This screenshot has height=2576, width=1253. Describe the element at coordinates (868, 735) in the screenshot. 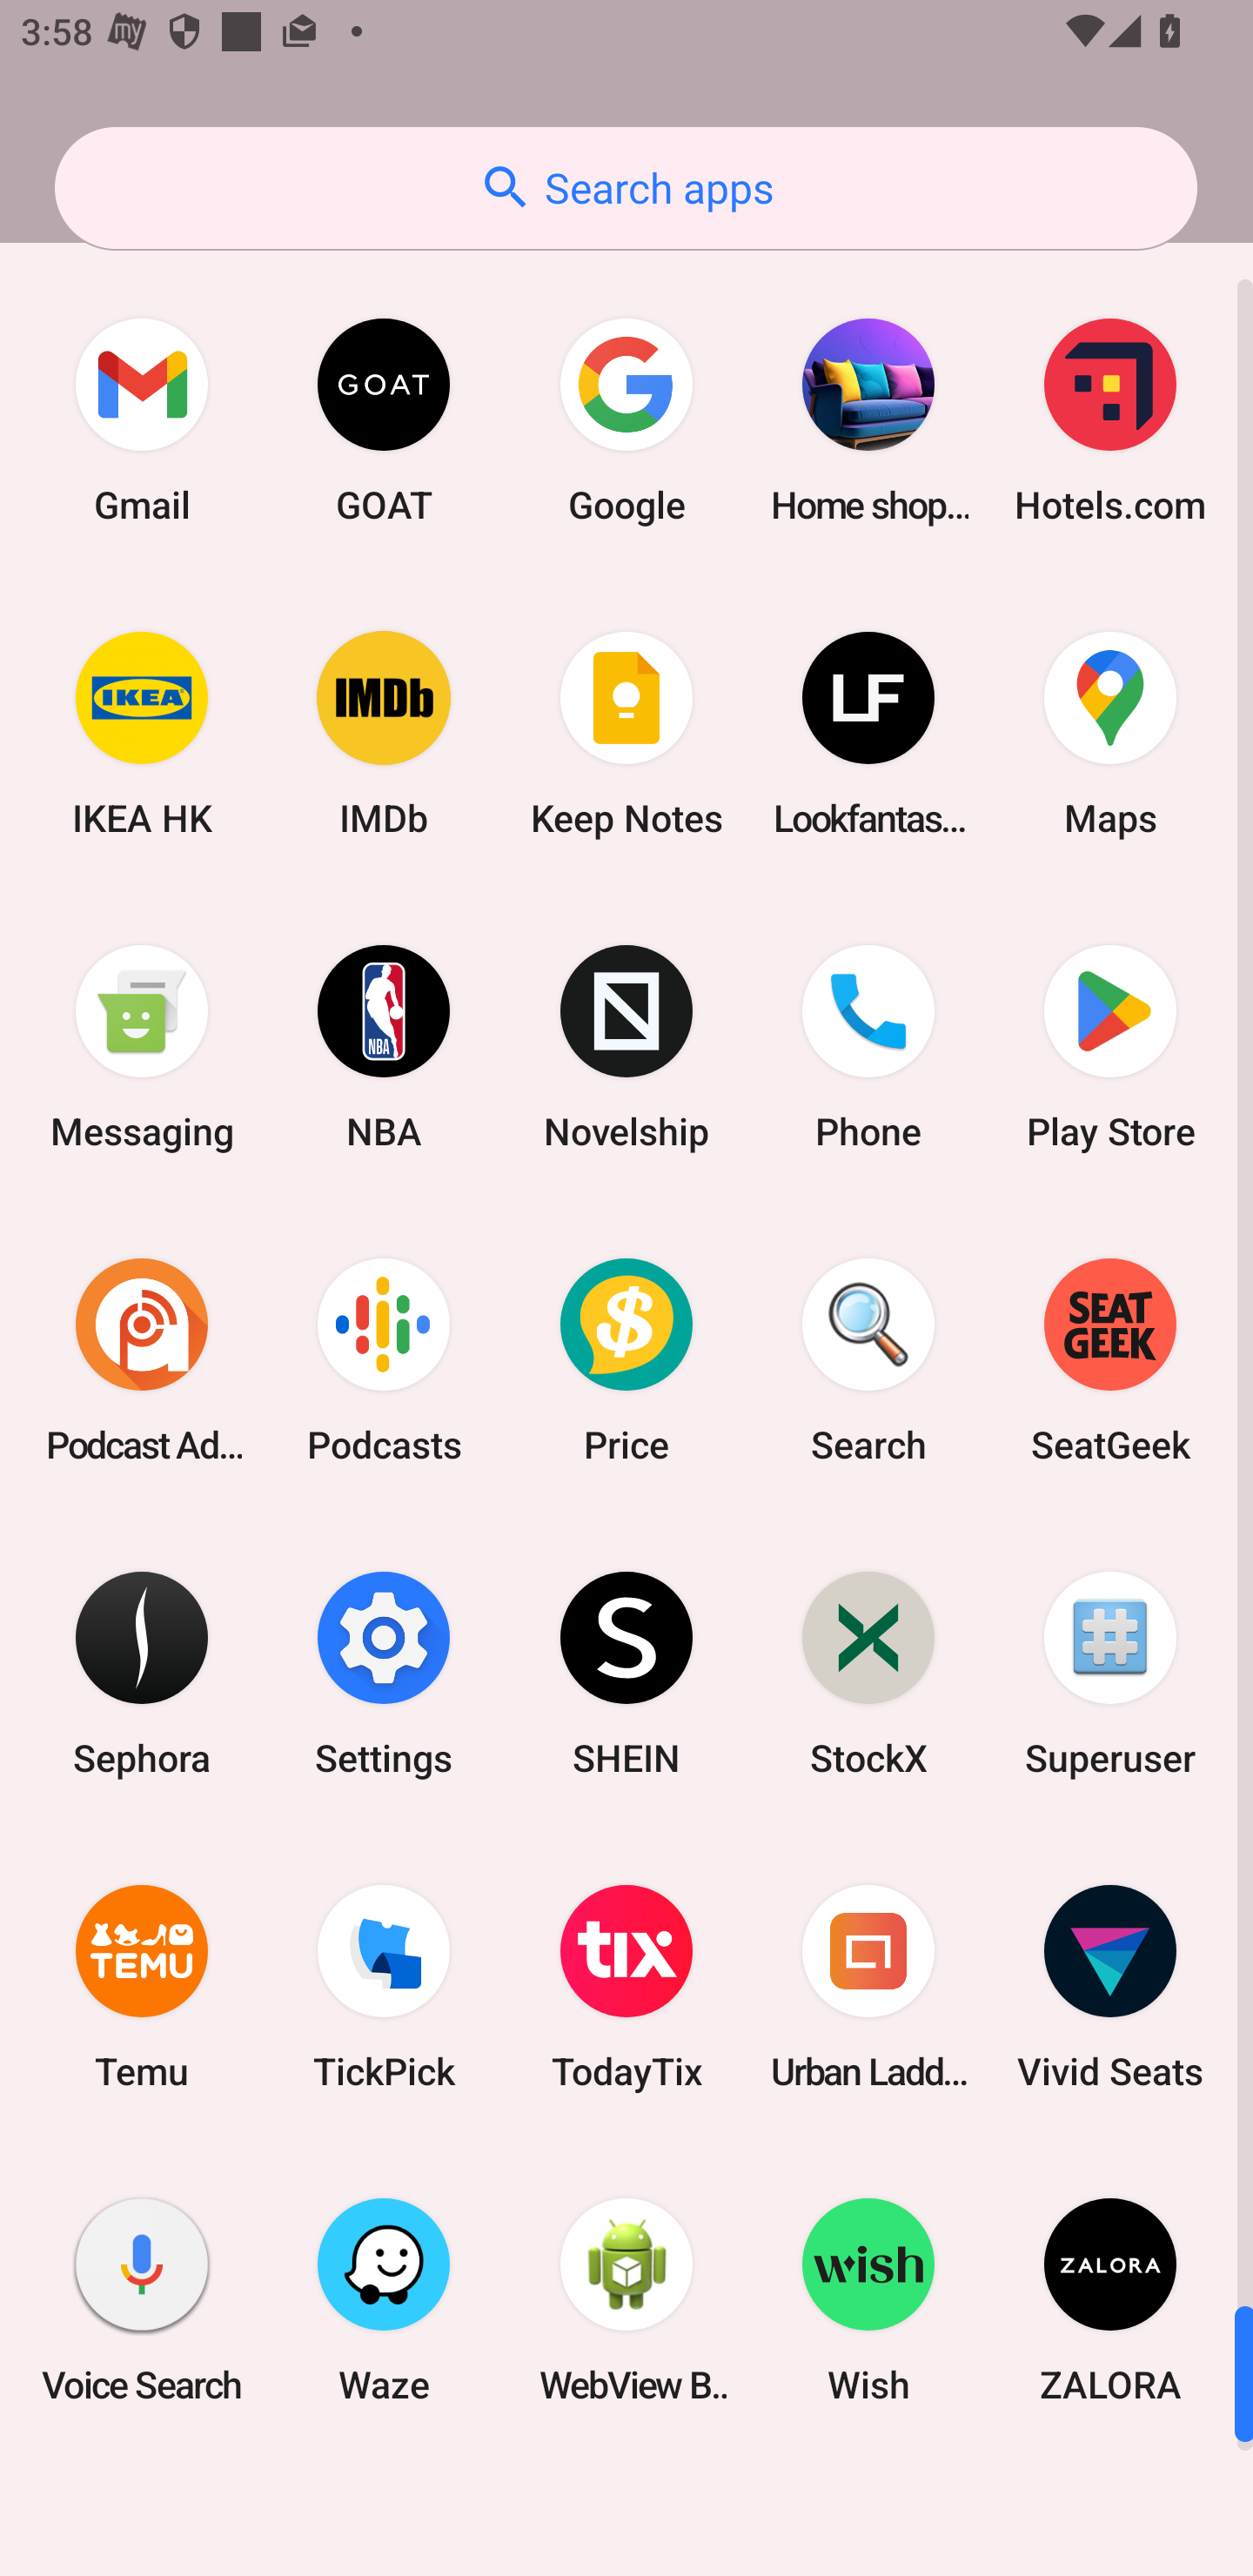

I see `Lookfantastic` at that location.